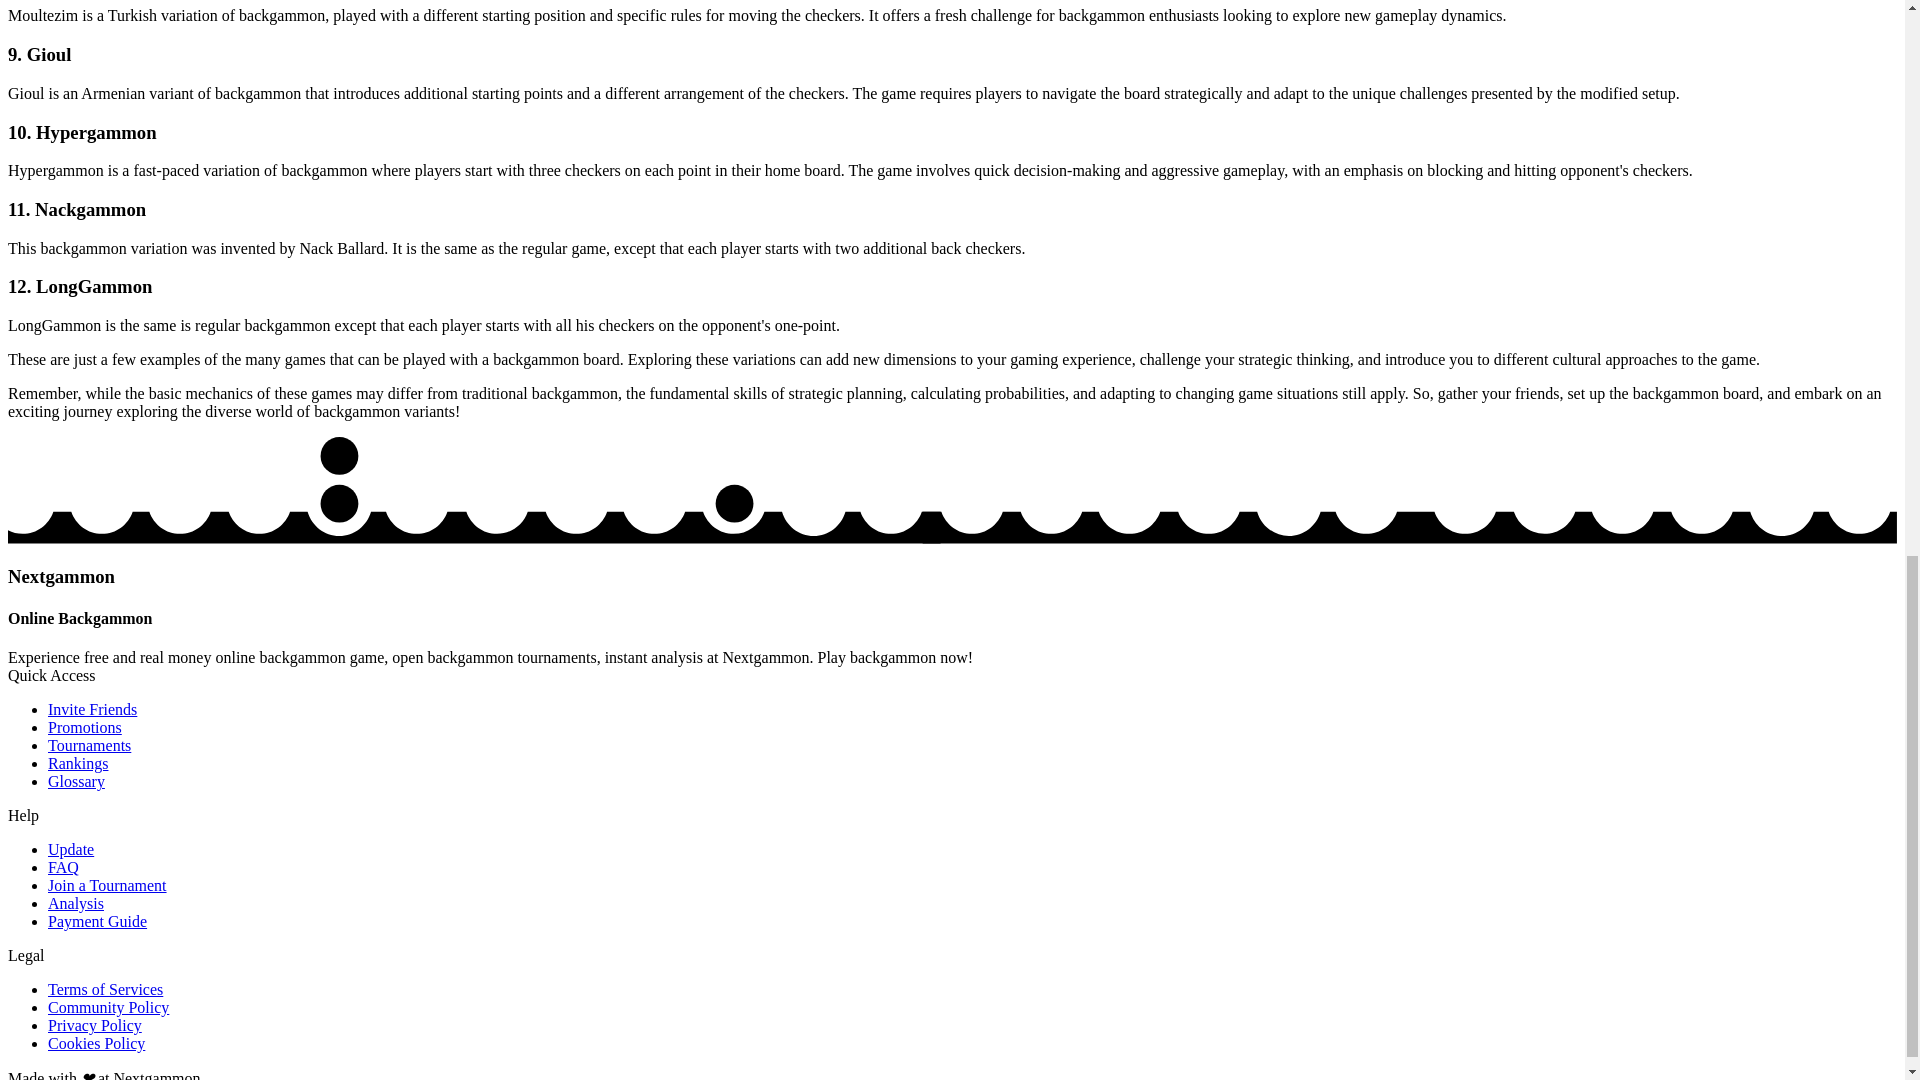 The width and height of the screenshot is (1920, 1080). I want to click on Update, so click(71, 849).